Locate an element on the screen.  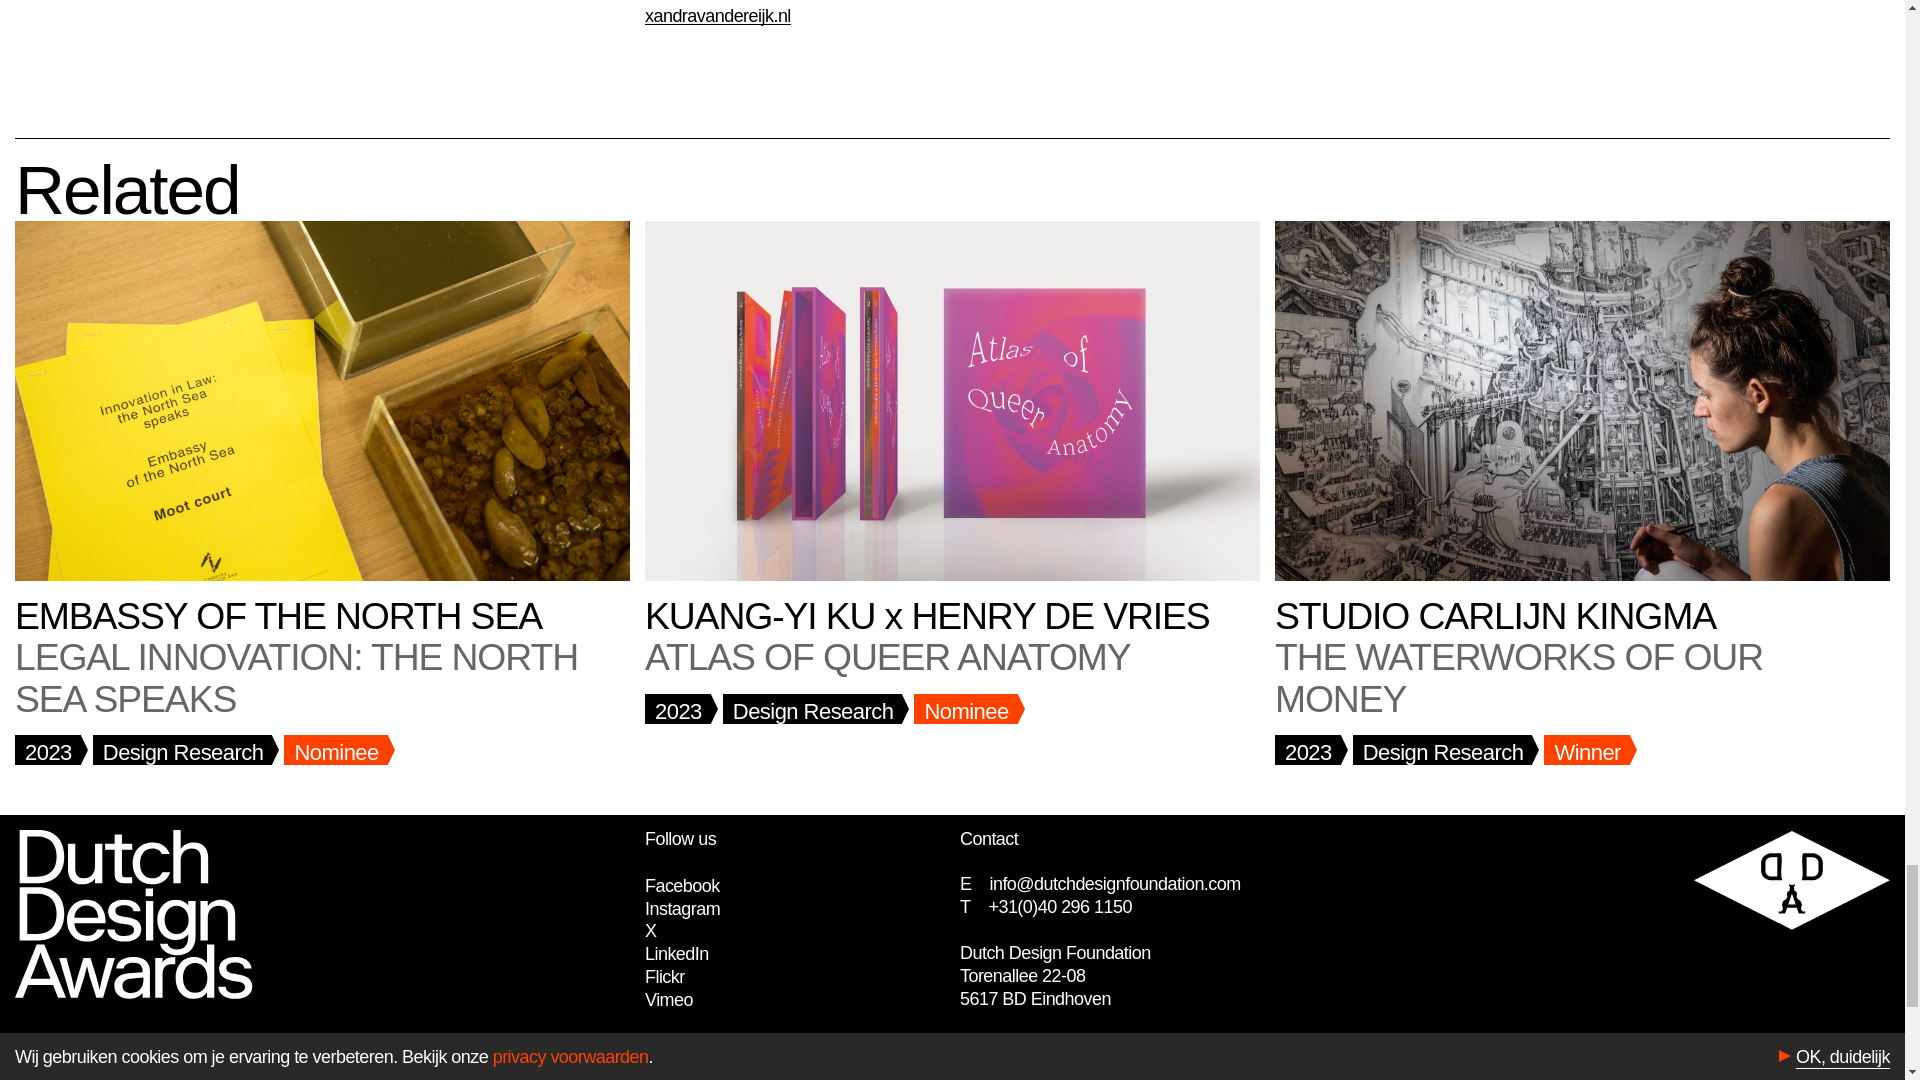
2023 is located at coordinates (1307, 750).